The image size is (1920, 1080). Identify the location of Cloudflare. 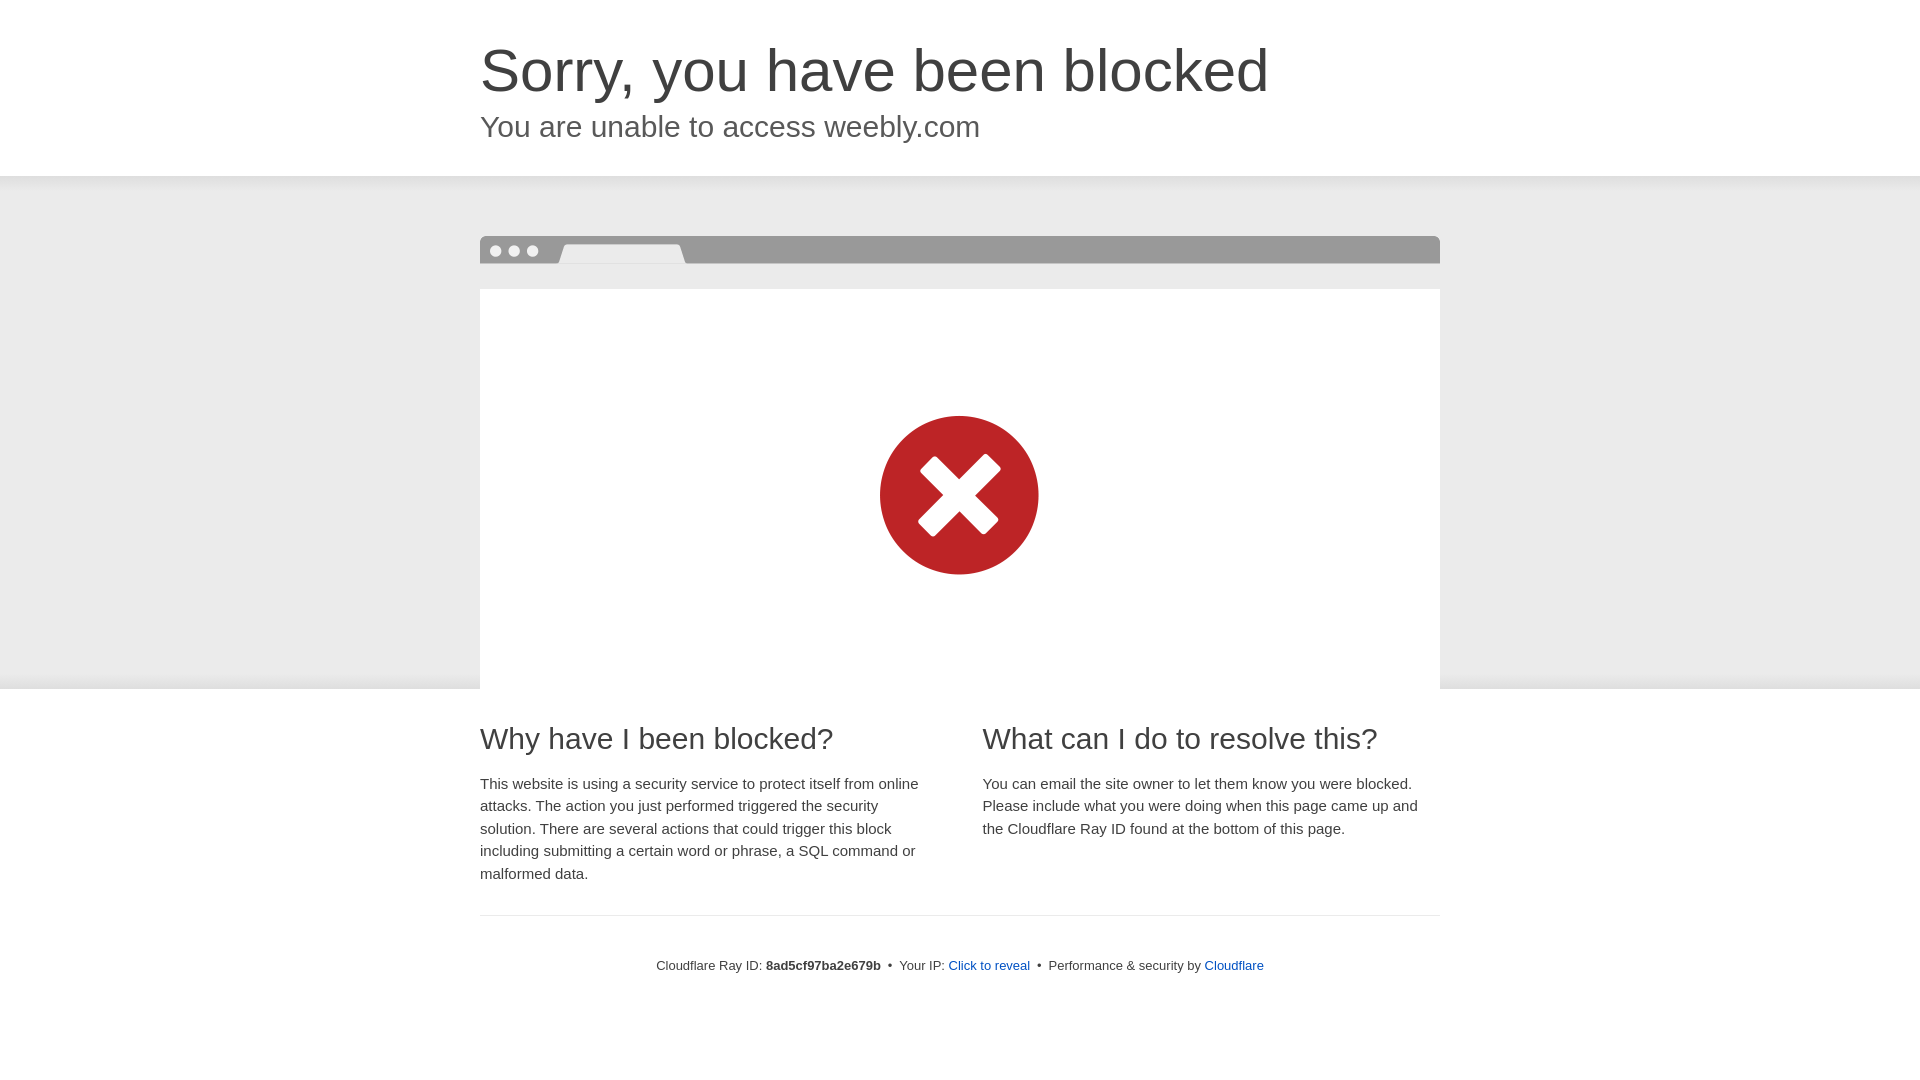
(1234, 965).